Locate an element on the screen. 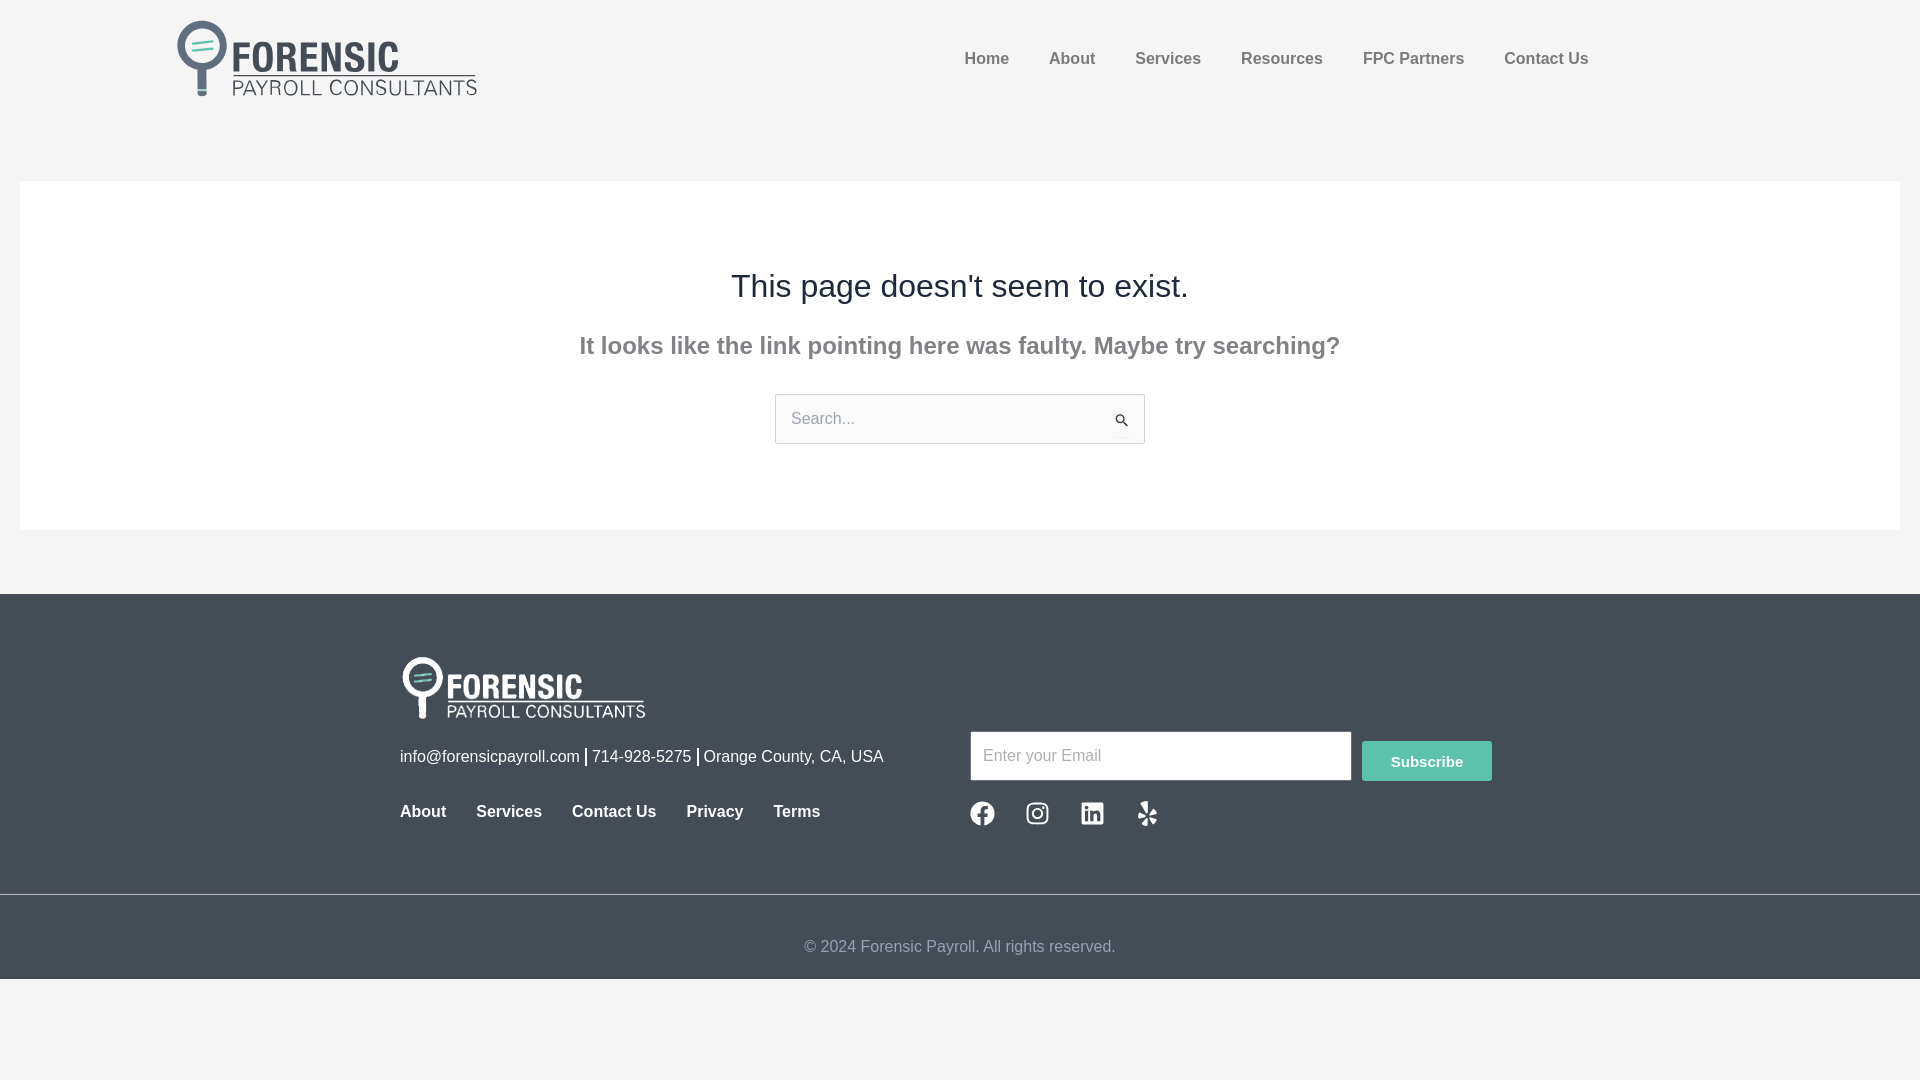 The width and height of the screenshot is (1920, 1080). Terms is located at coordinates (796, 812).